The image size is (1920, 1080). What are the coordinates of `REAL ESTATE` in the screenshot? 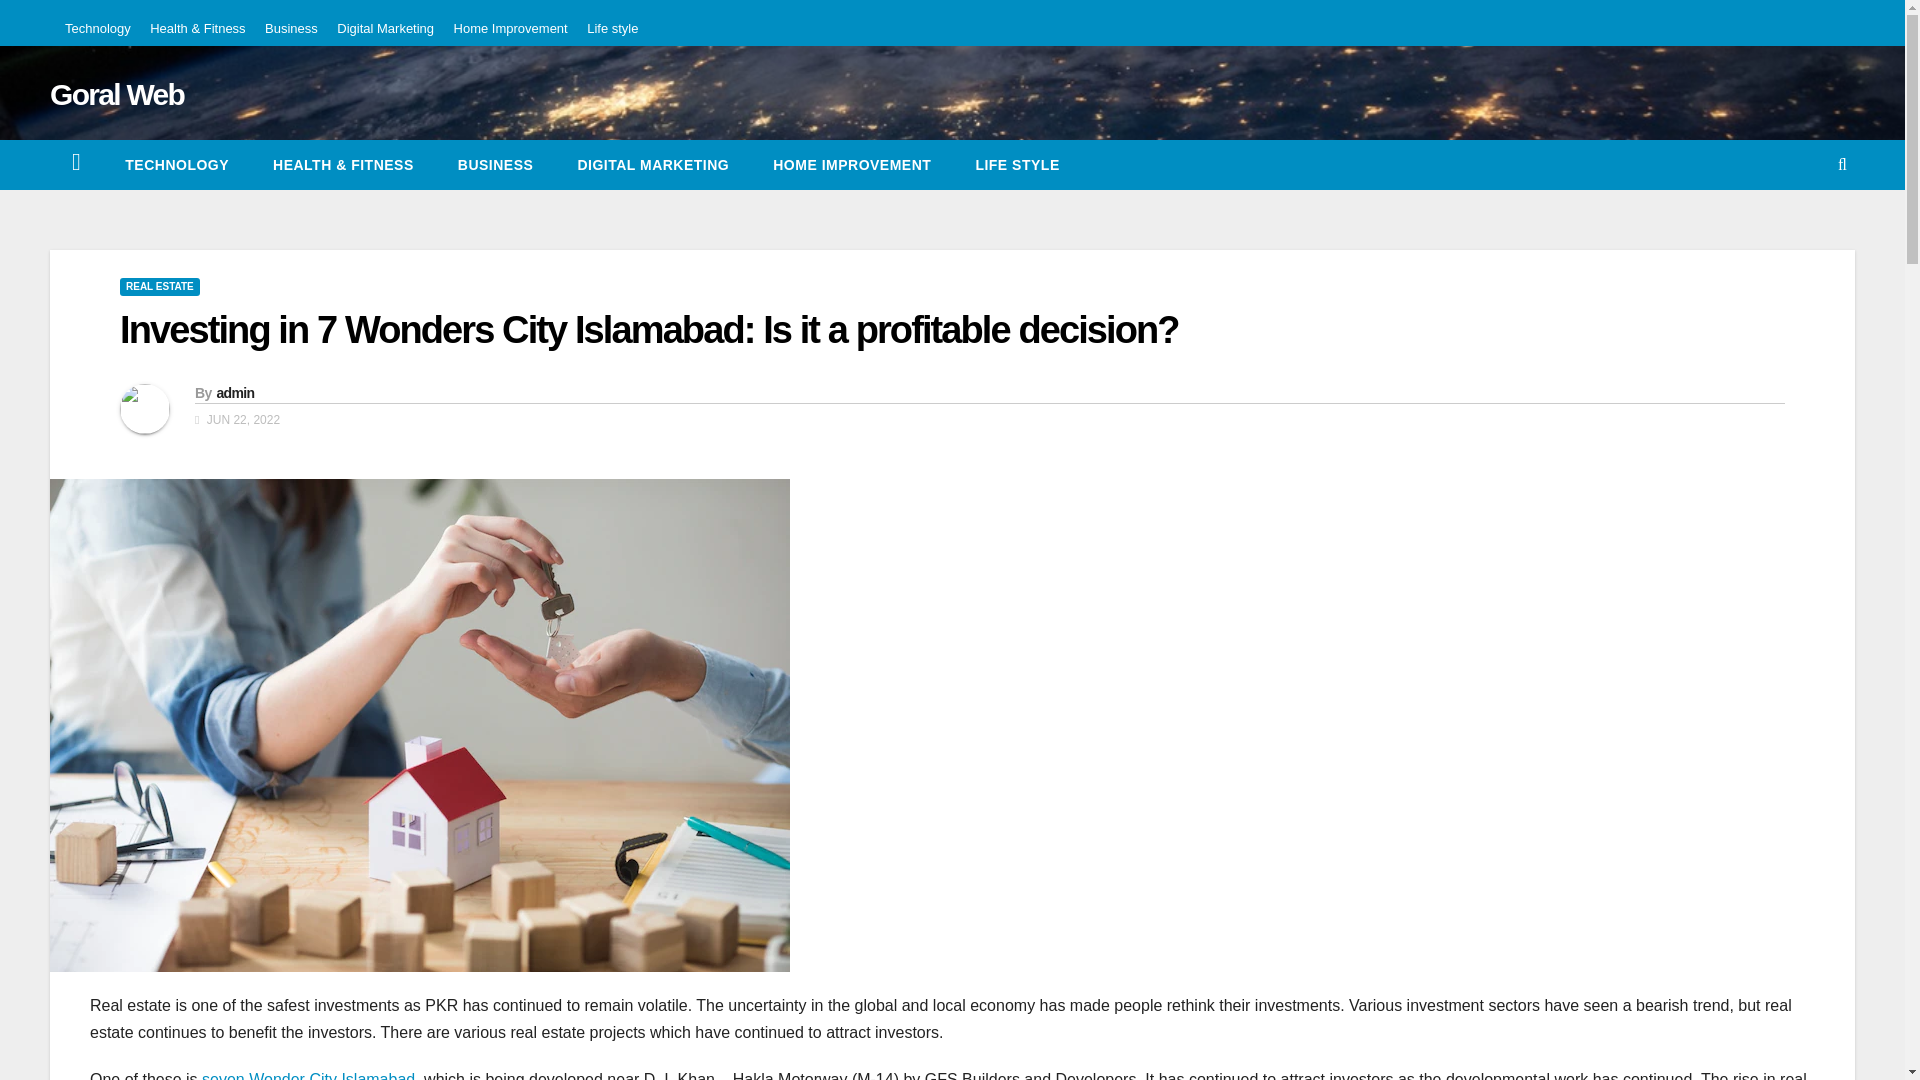 It's located at (159, 286).